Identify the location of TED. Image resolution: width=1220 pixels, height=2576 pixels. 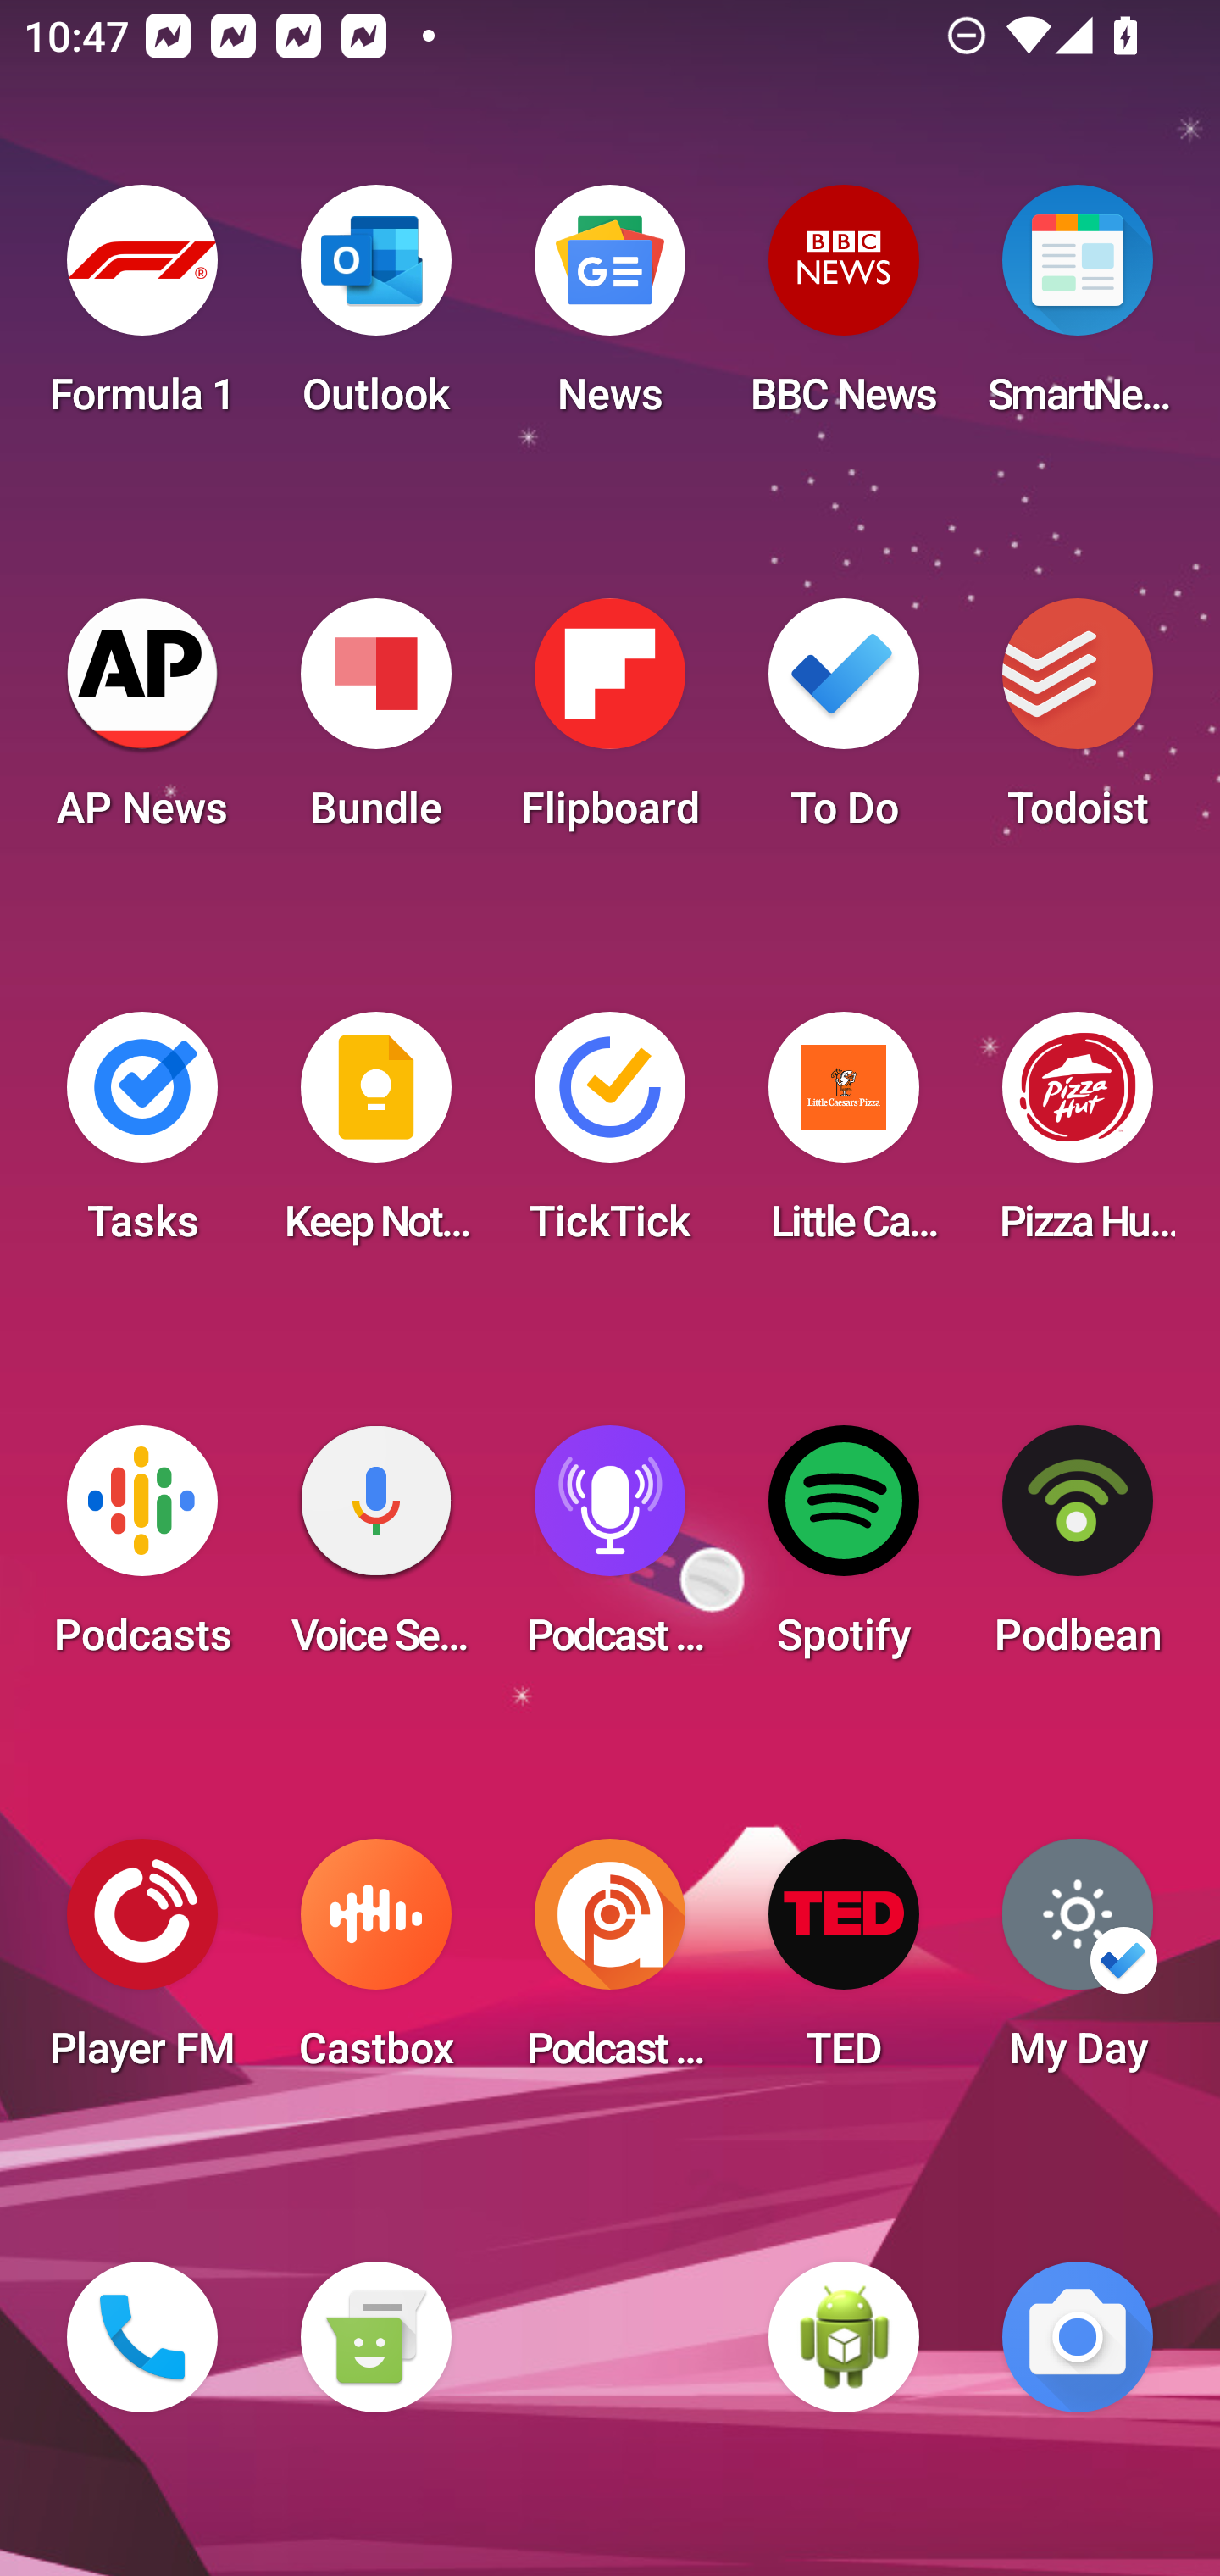
(844, 1964).